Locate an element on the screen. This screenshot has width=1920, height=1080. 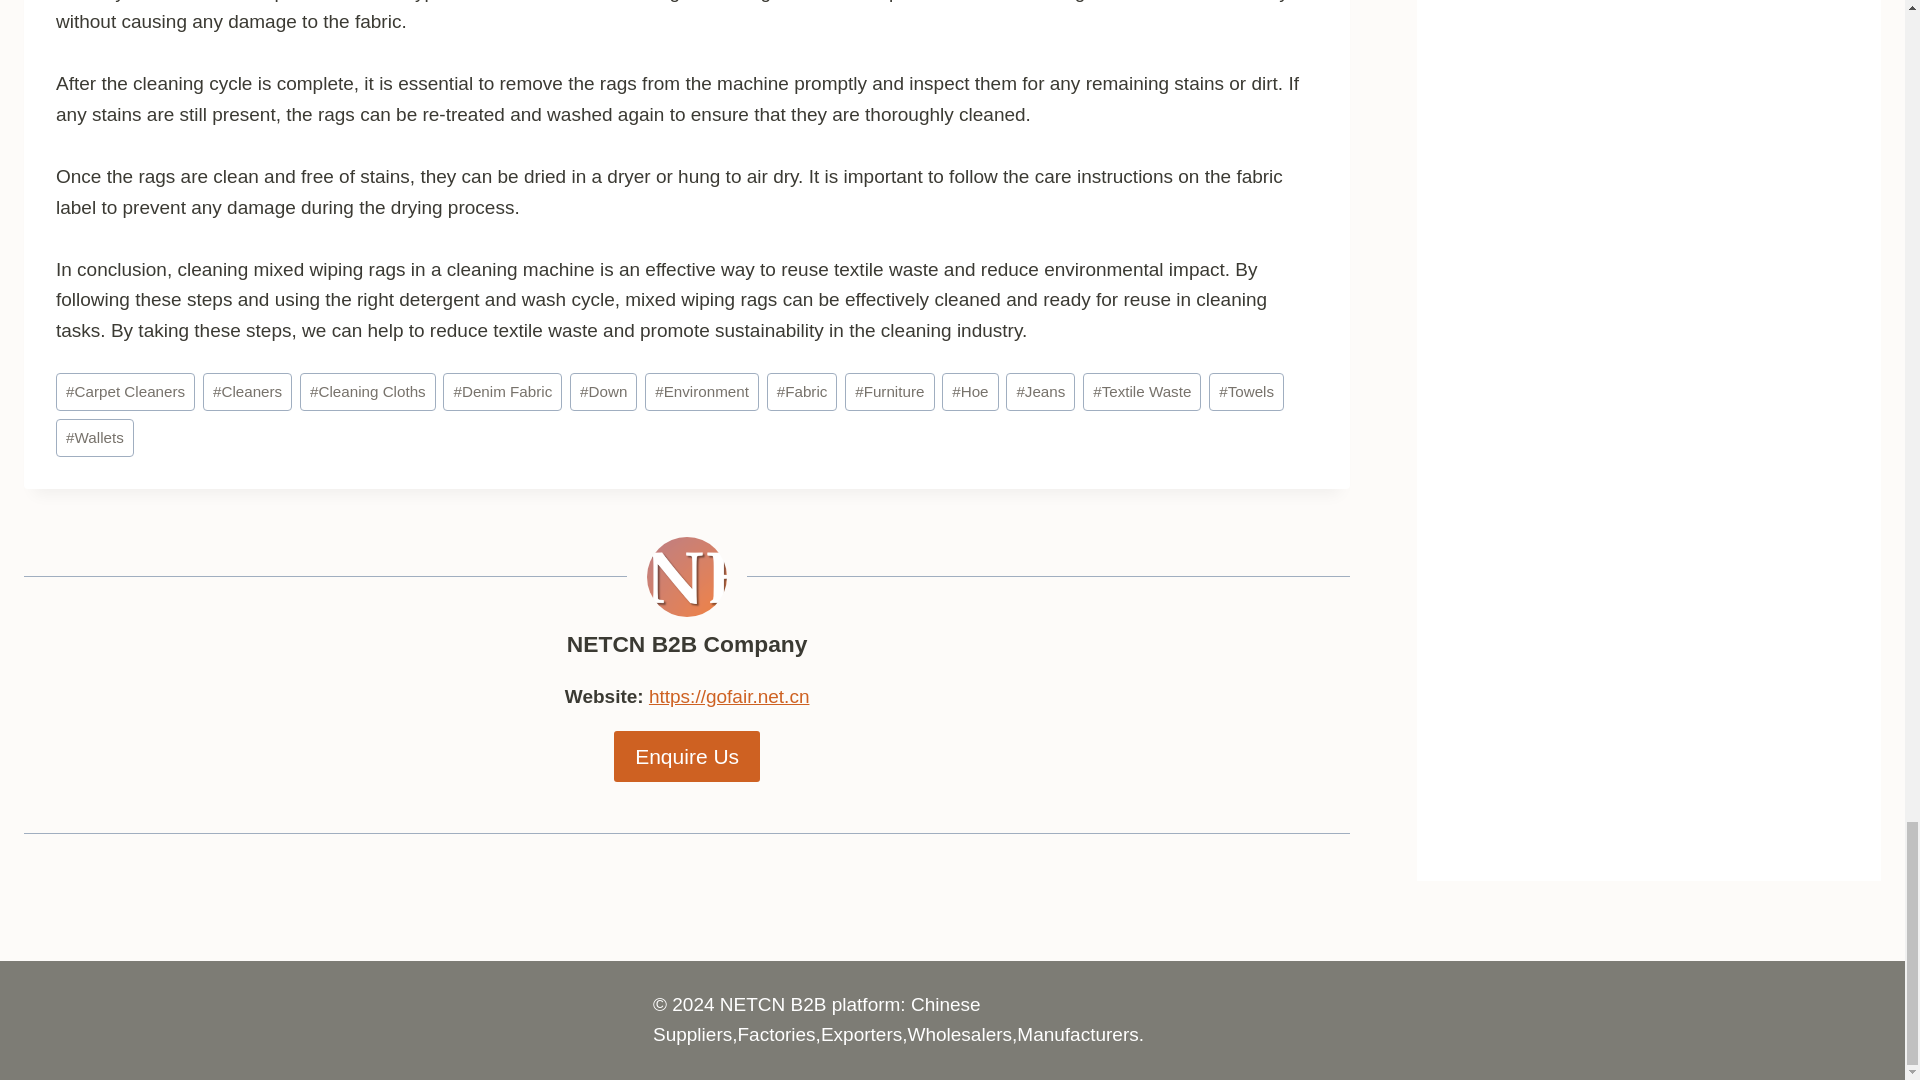
Cleaning Cloths is located at coordinates (367, 392).